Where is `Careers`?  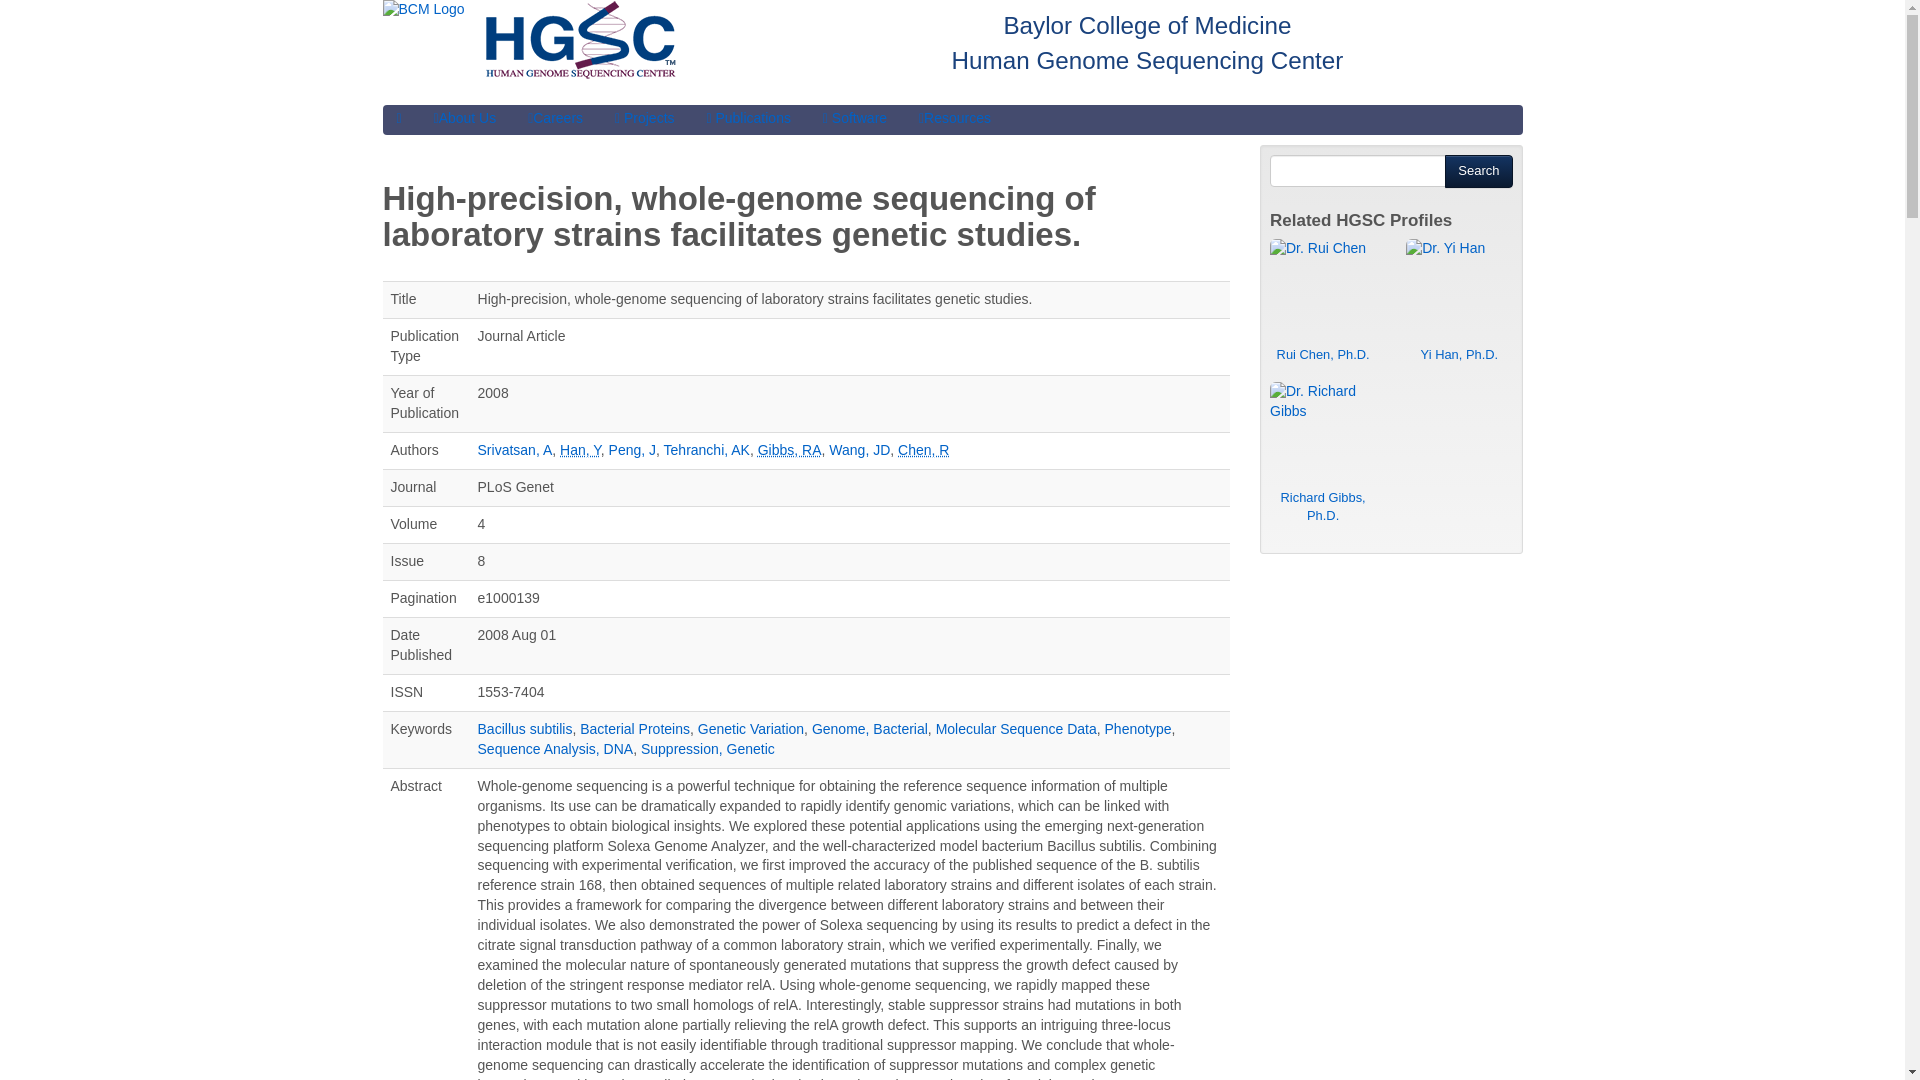
Careers is located at coordinates (556, 118).